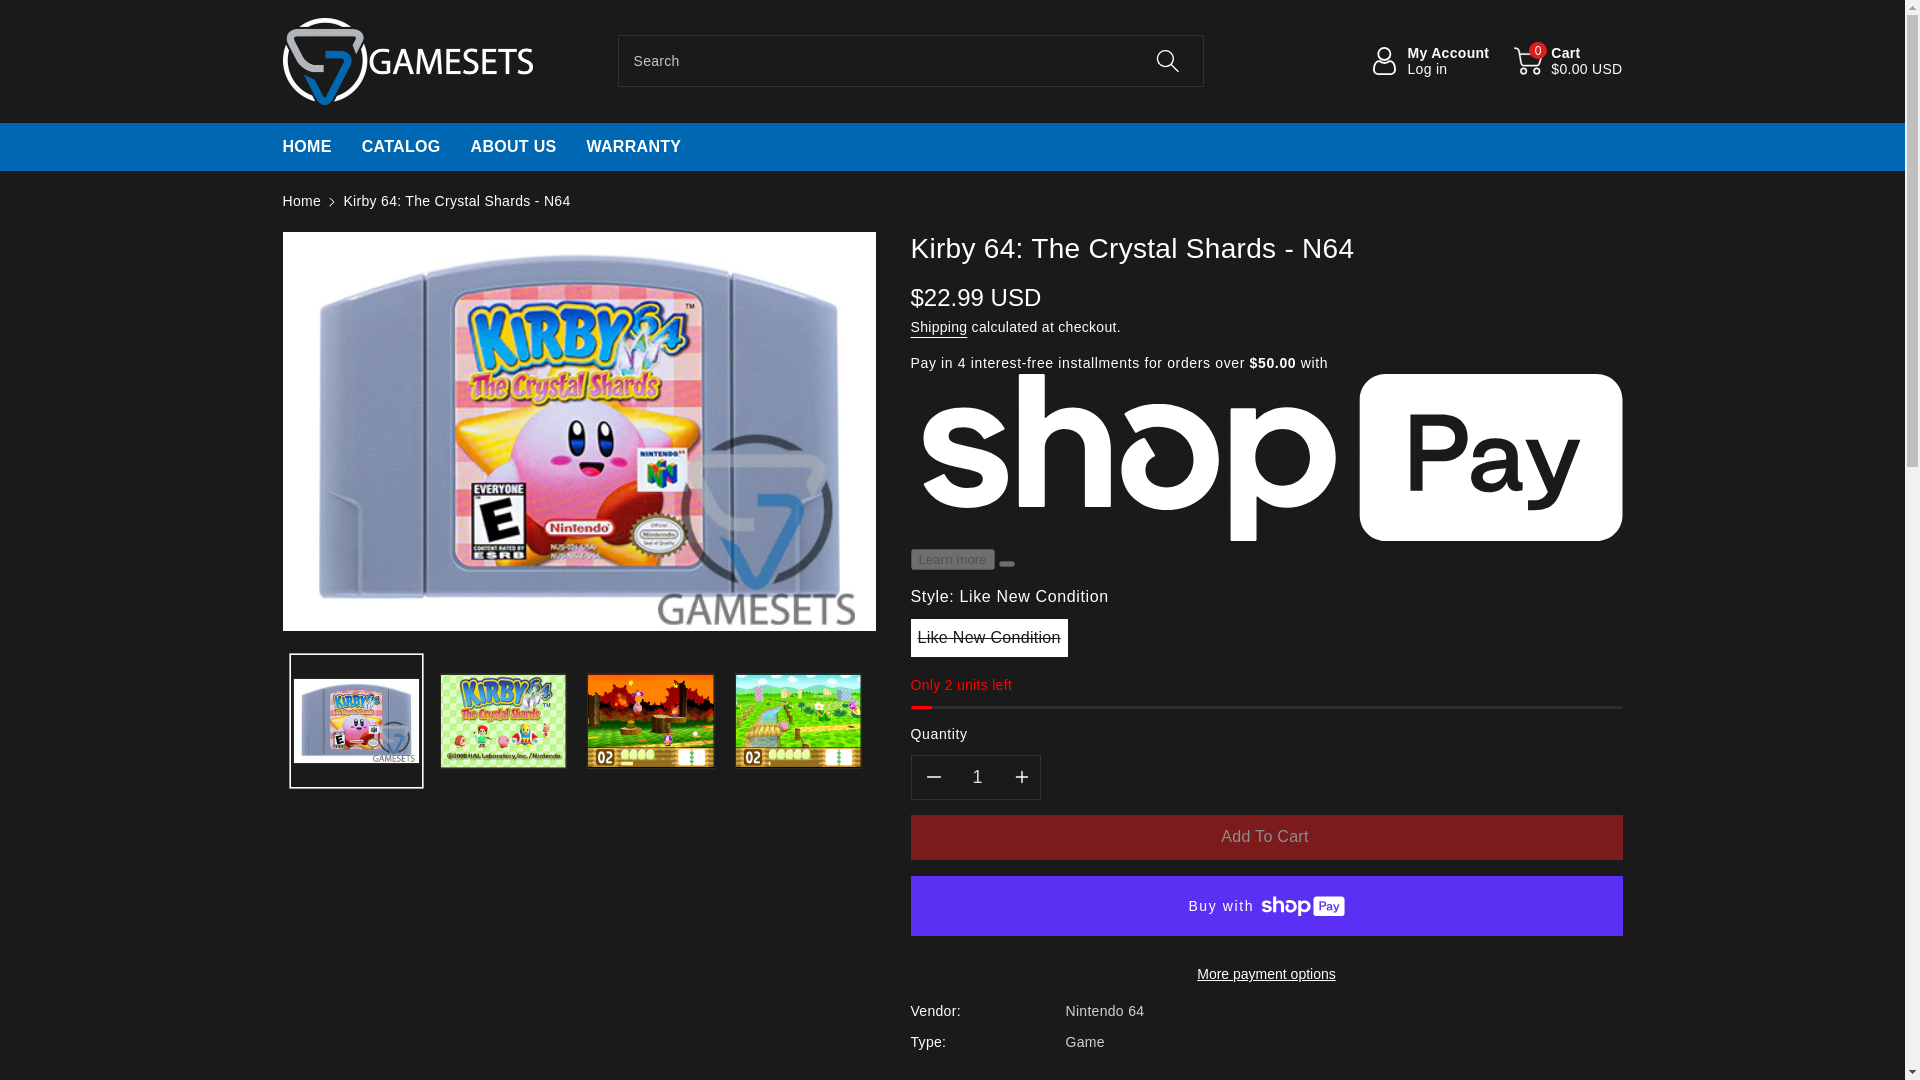 The height and width of the screenshot is (1080, 1920). Describe the element at coordinates (301, 200) in the screenshot. I see `Skip To Content` at that location.